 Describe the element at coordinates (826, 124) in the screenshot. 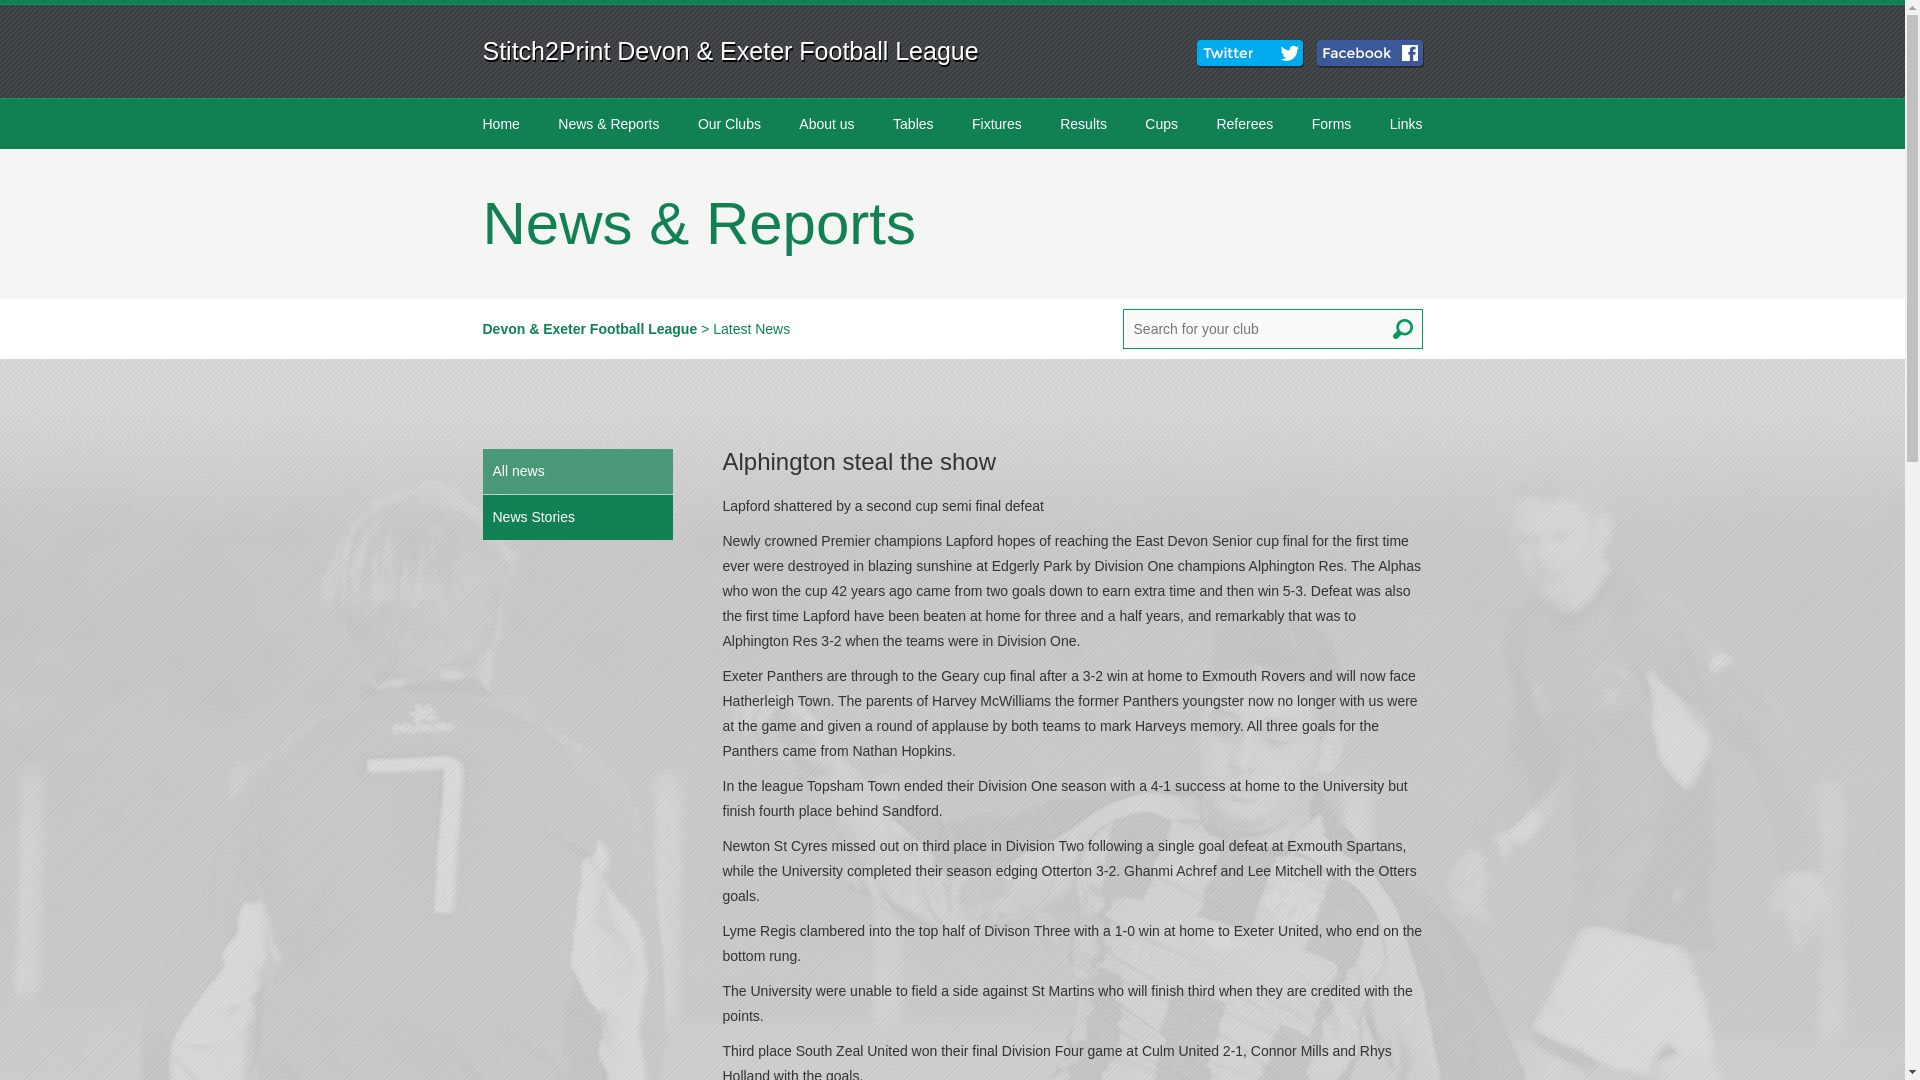

I see `About us` at that location.